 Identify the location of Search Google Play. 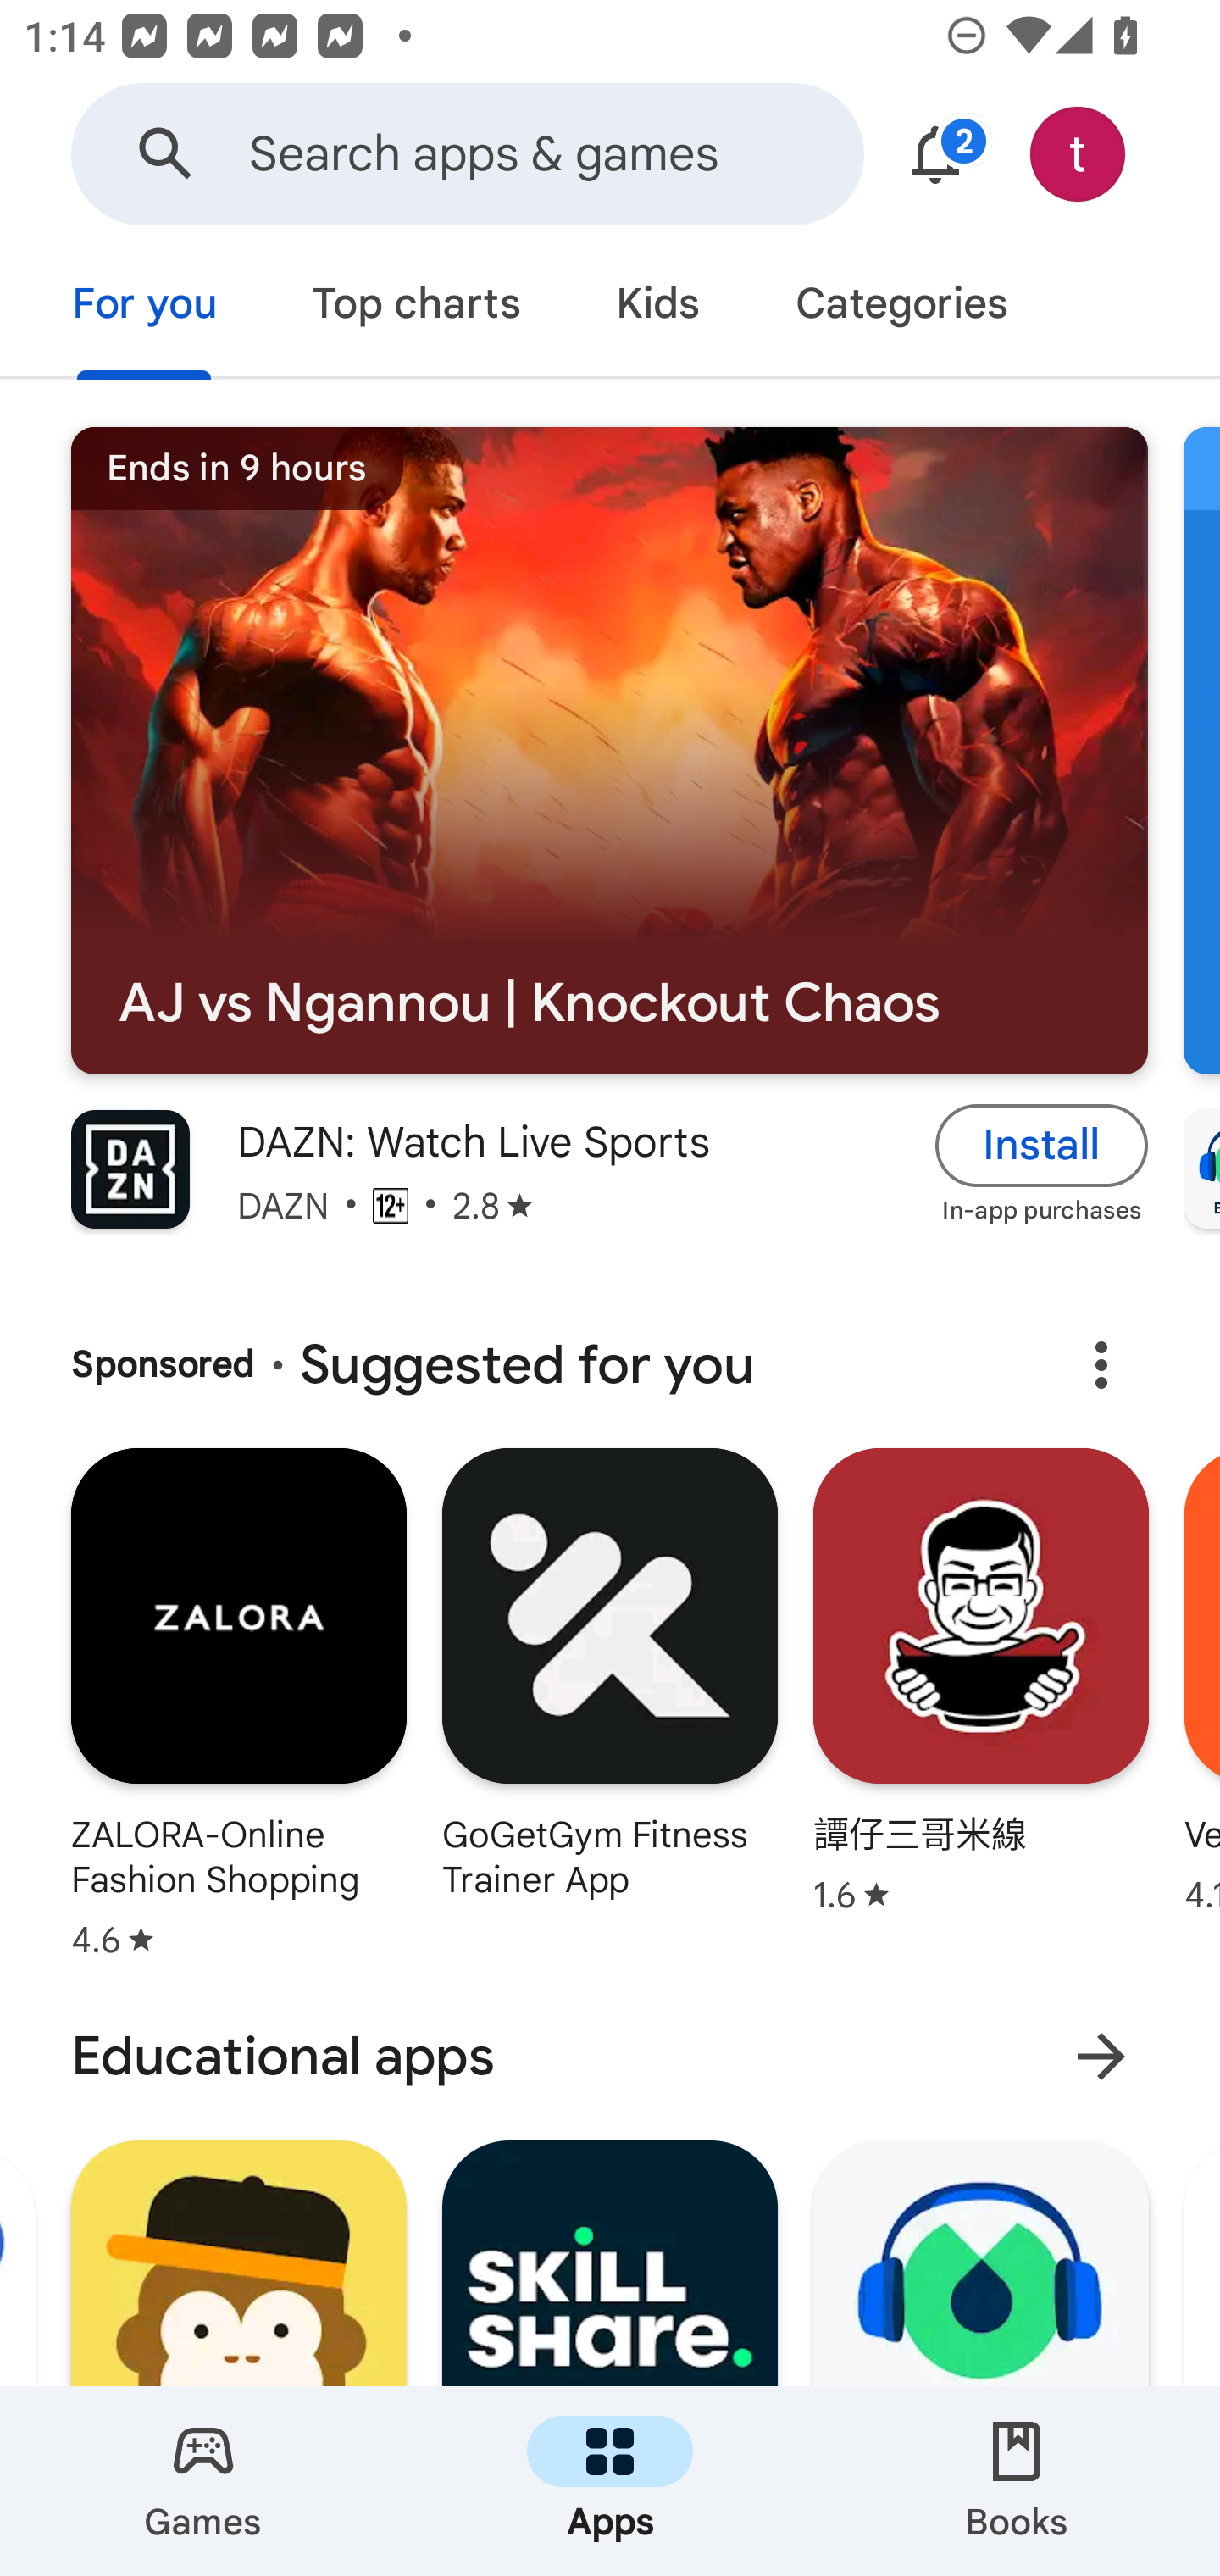
(166, 154).